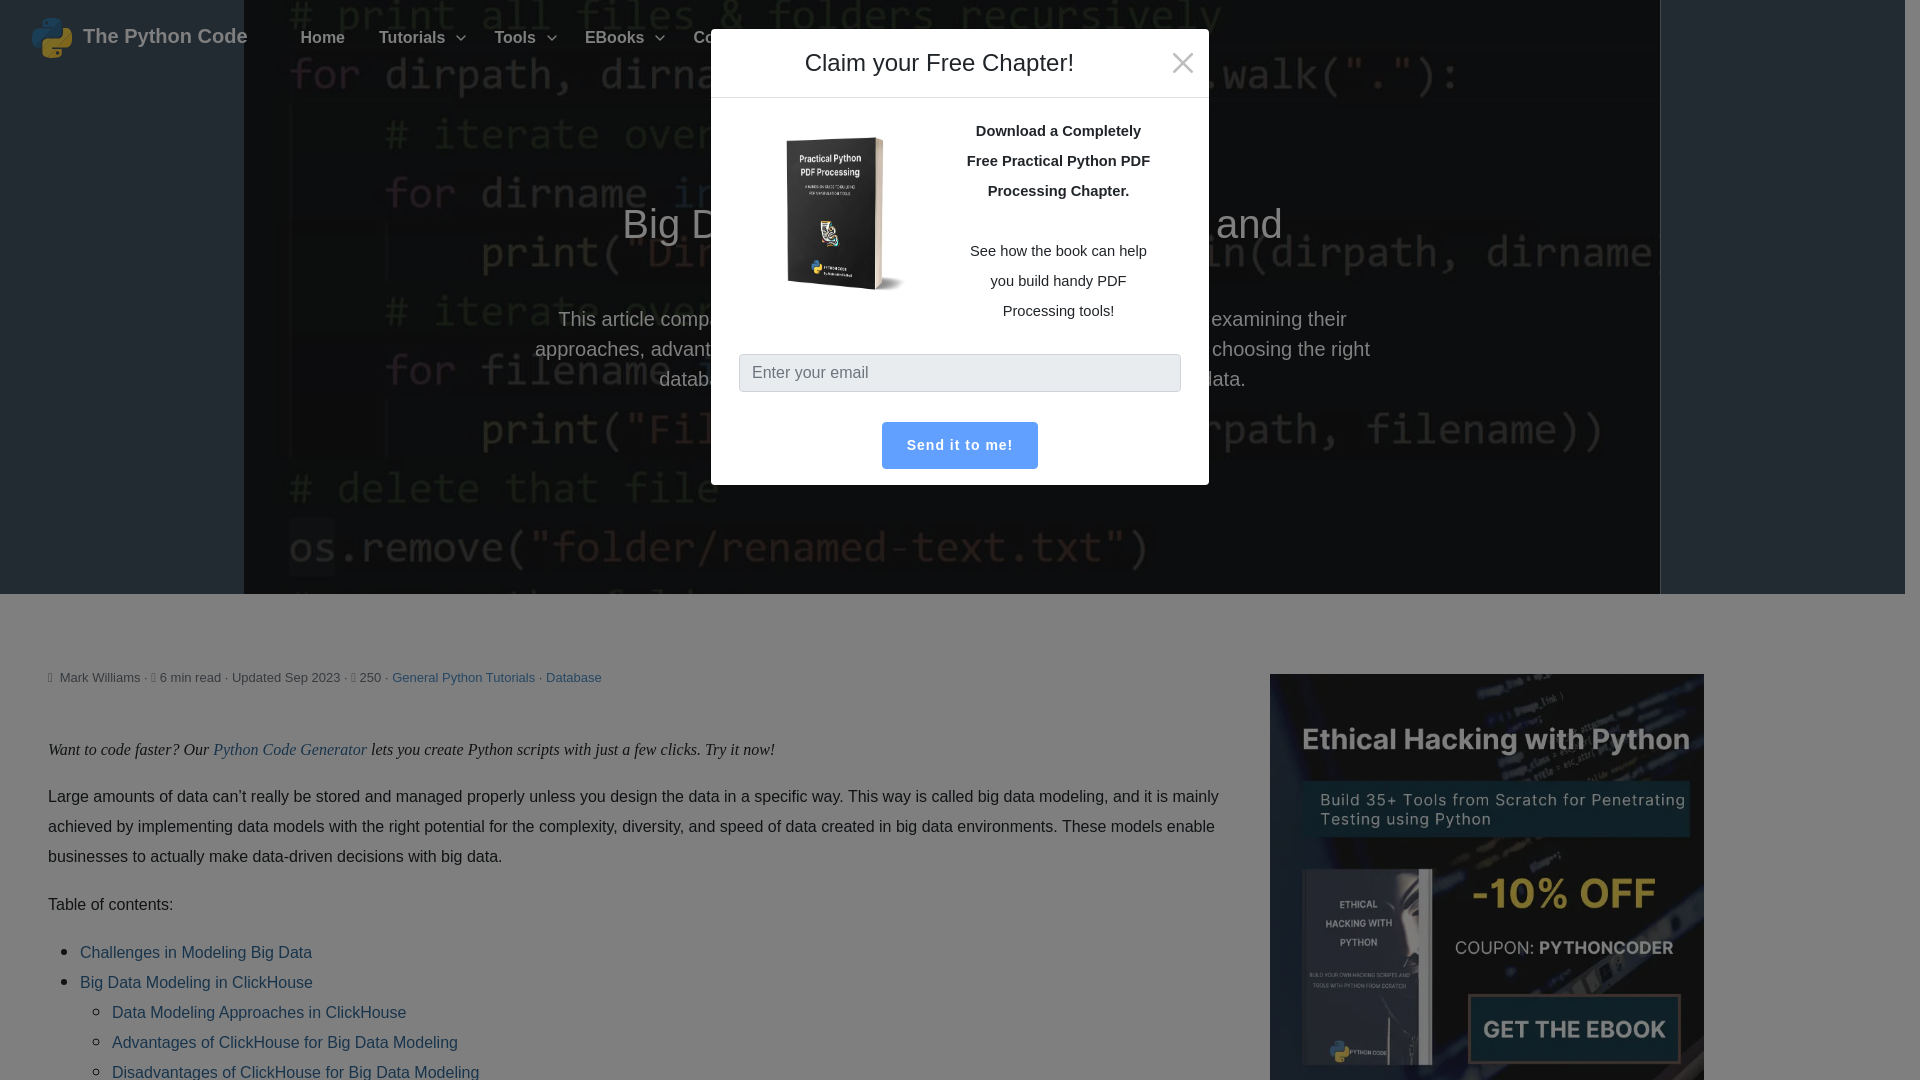  I want to click on Tutorials, so click(419, 38).